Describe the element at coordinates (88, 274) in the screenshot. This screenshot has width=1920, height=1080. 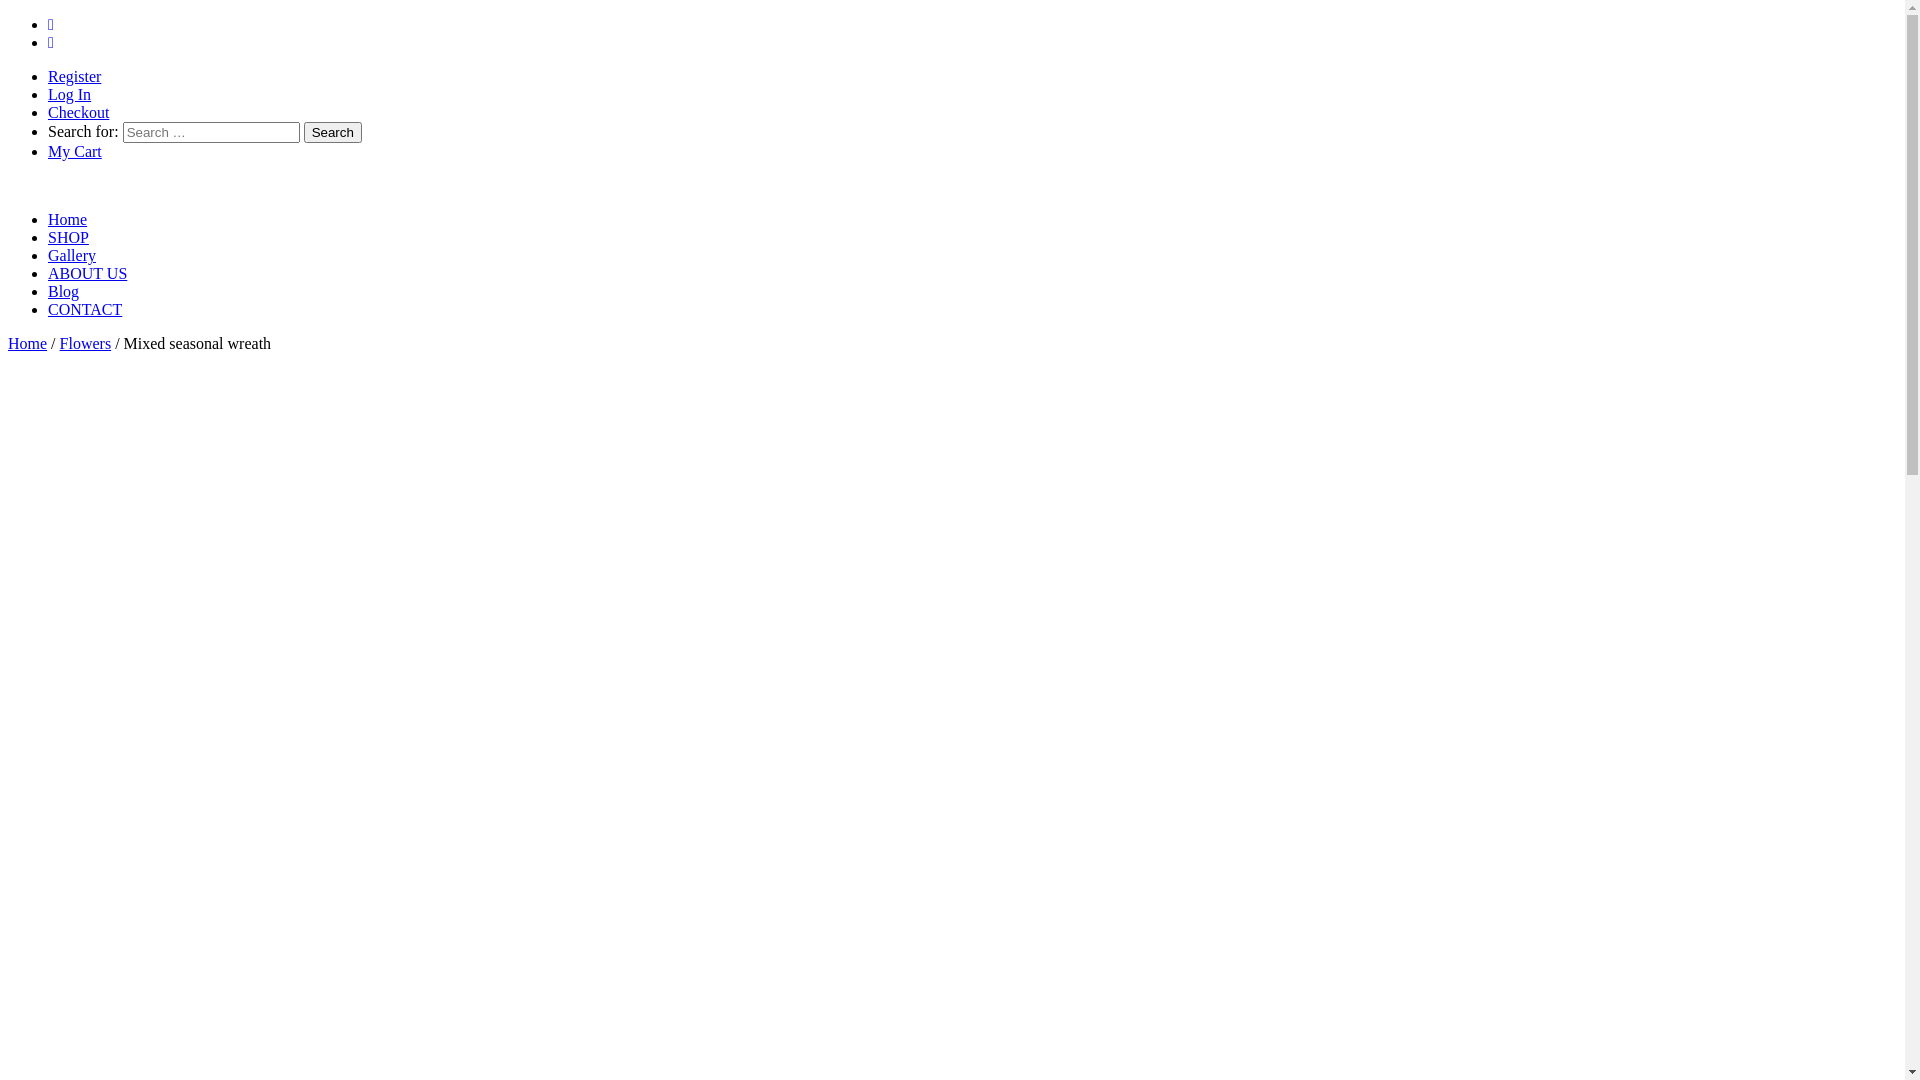
I see `ABOUT US` at that location.